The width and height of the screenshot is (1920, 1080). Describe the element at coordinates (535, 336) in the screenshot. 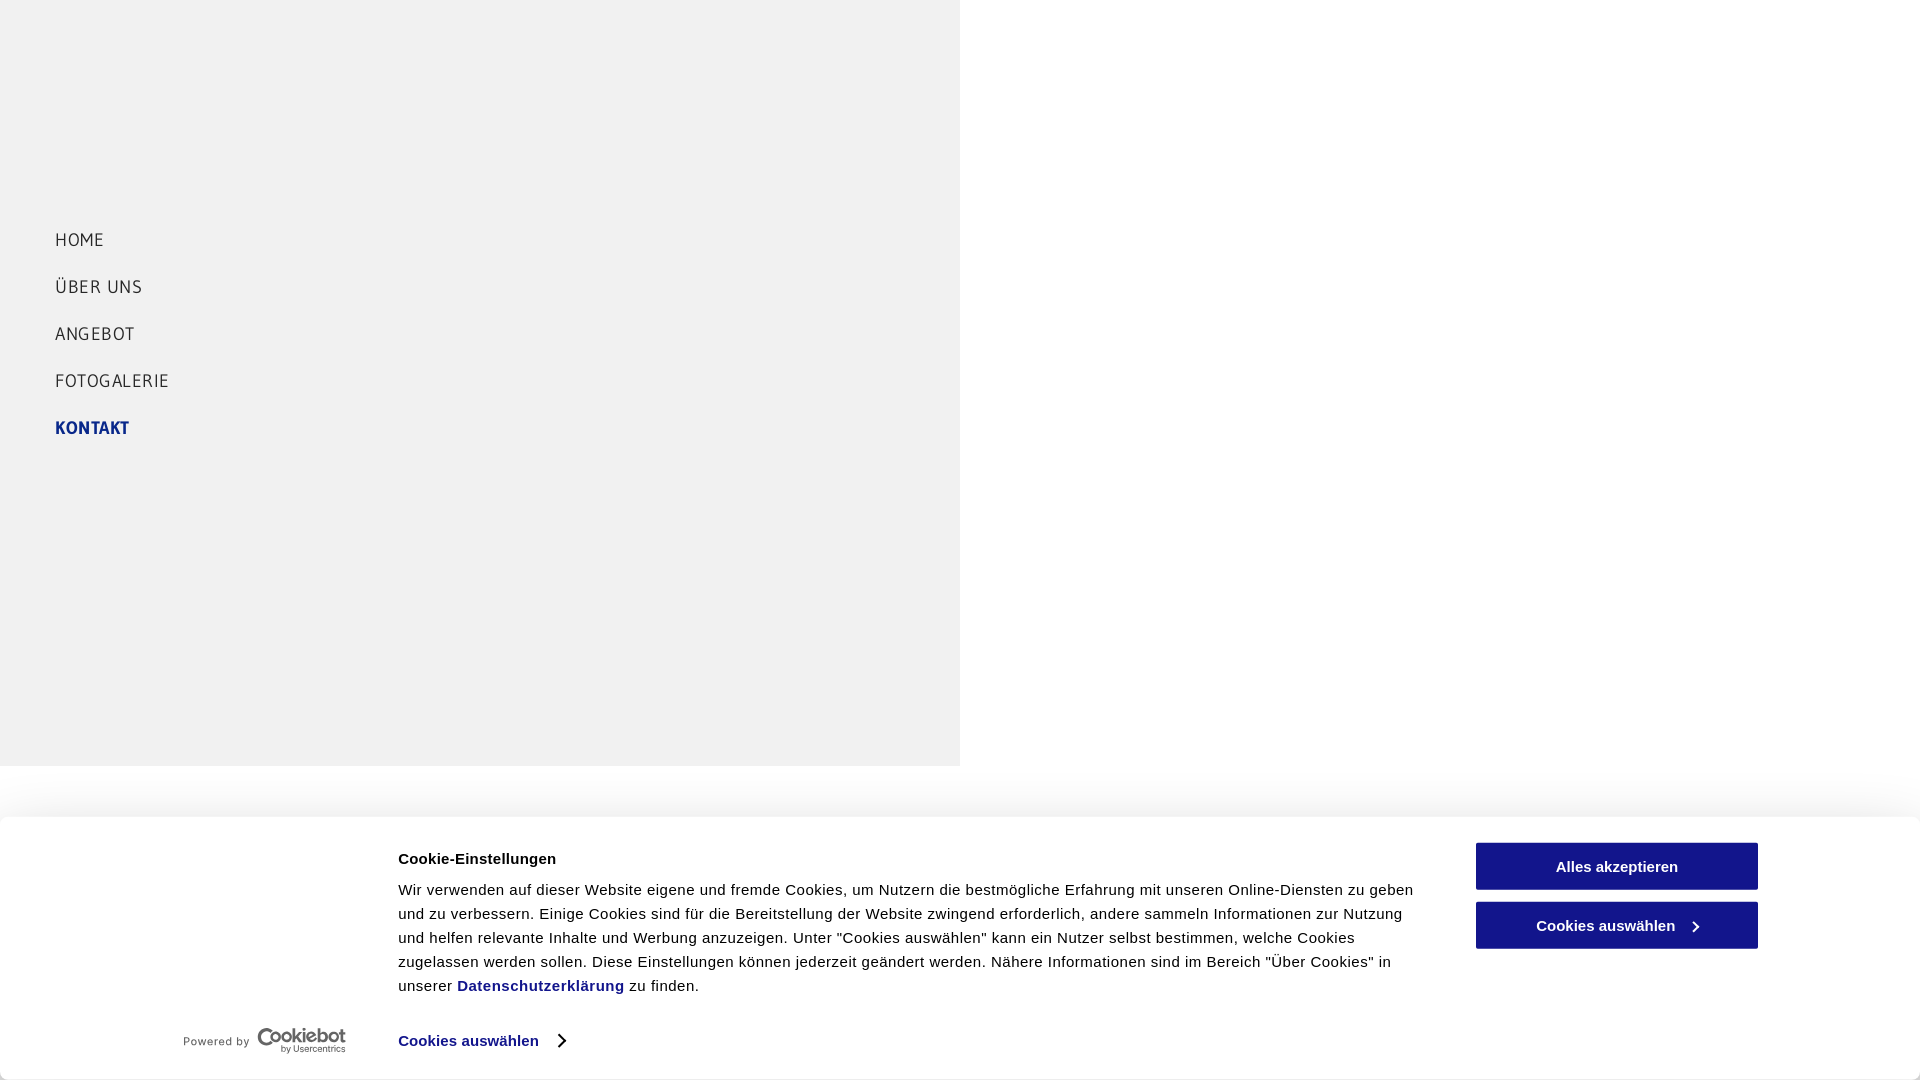

I see `ANGEBOT` at that location.